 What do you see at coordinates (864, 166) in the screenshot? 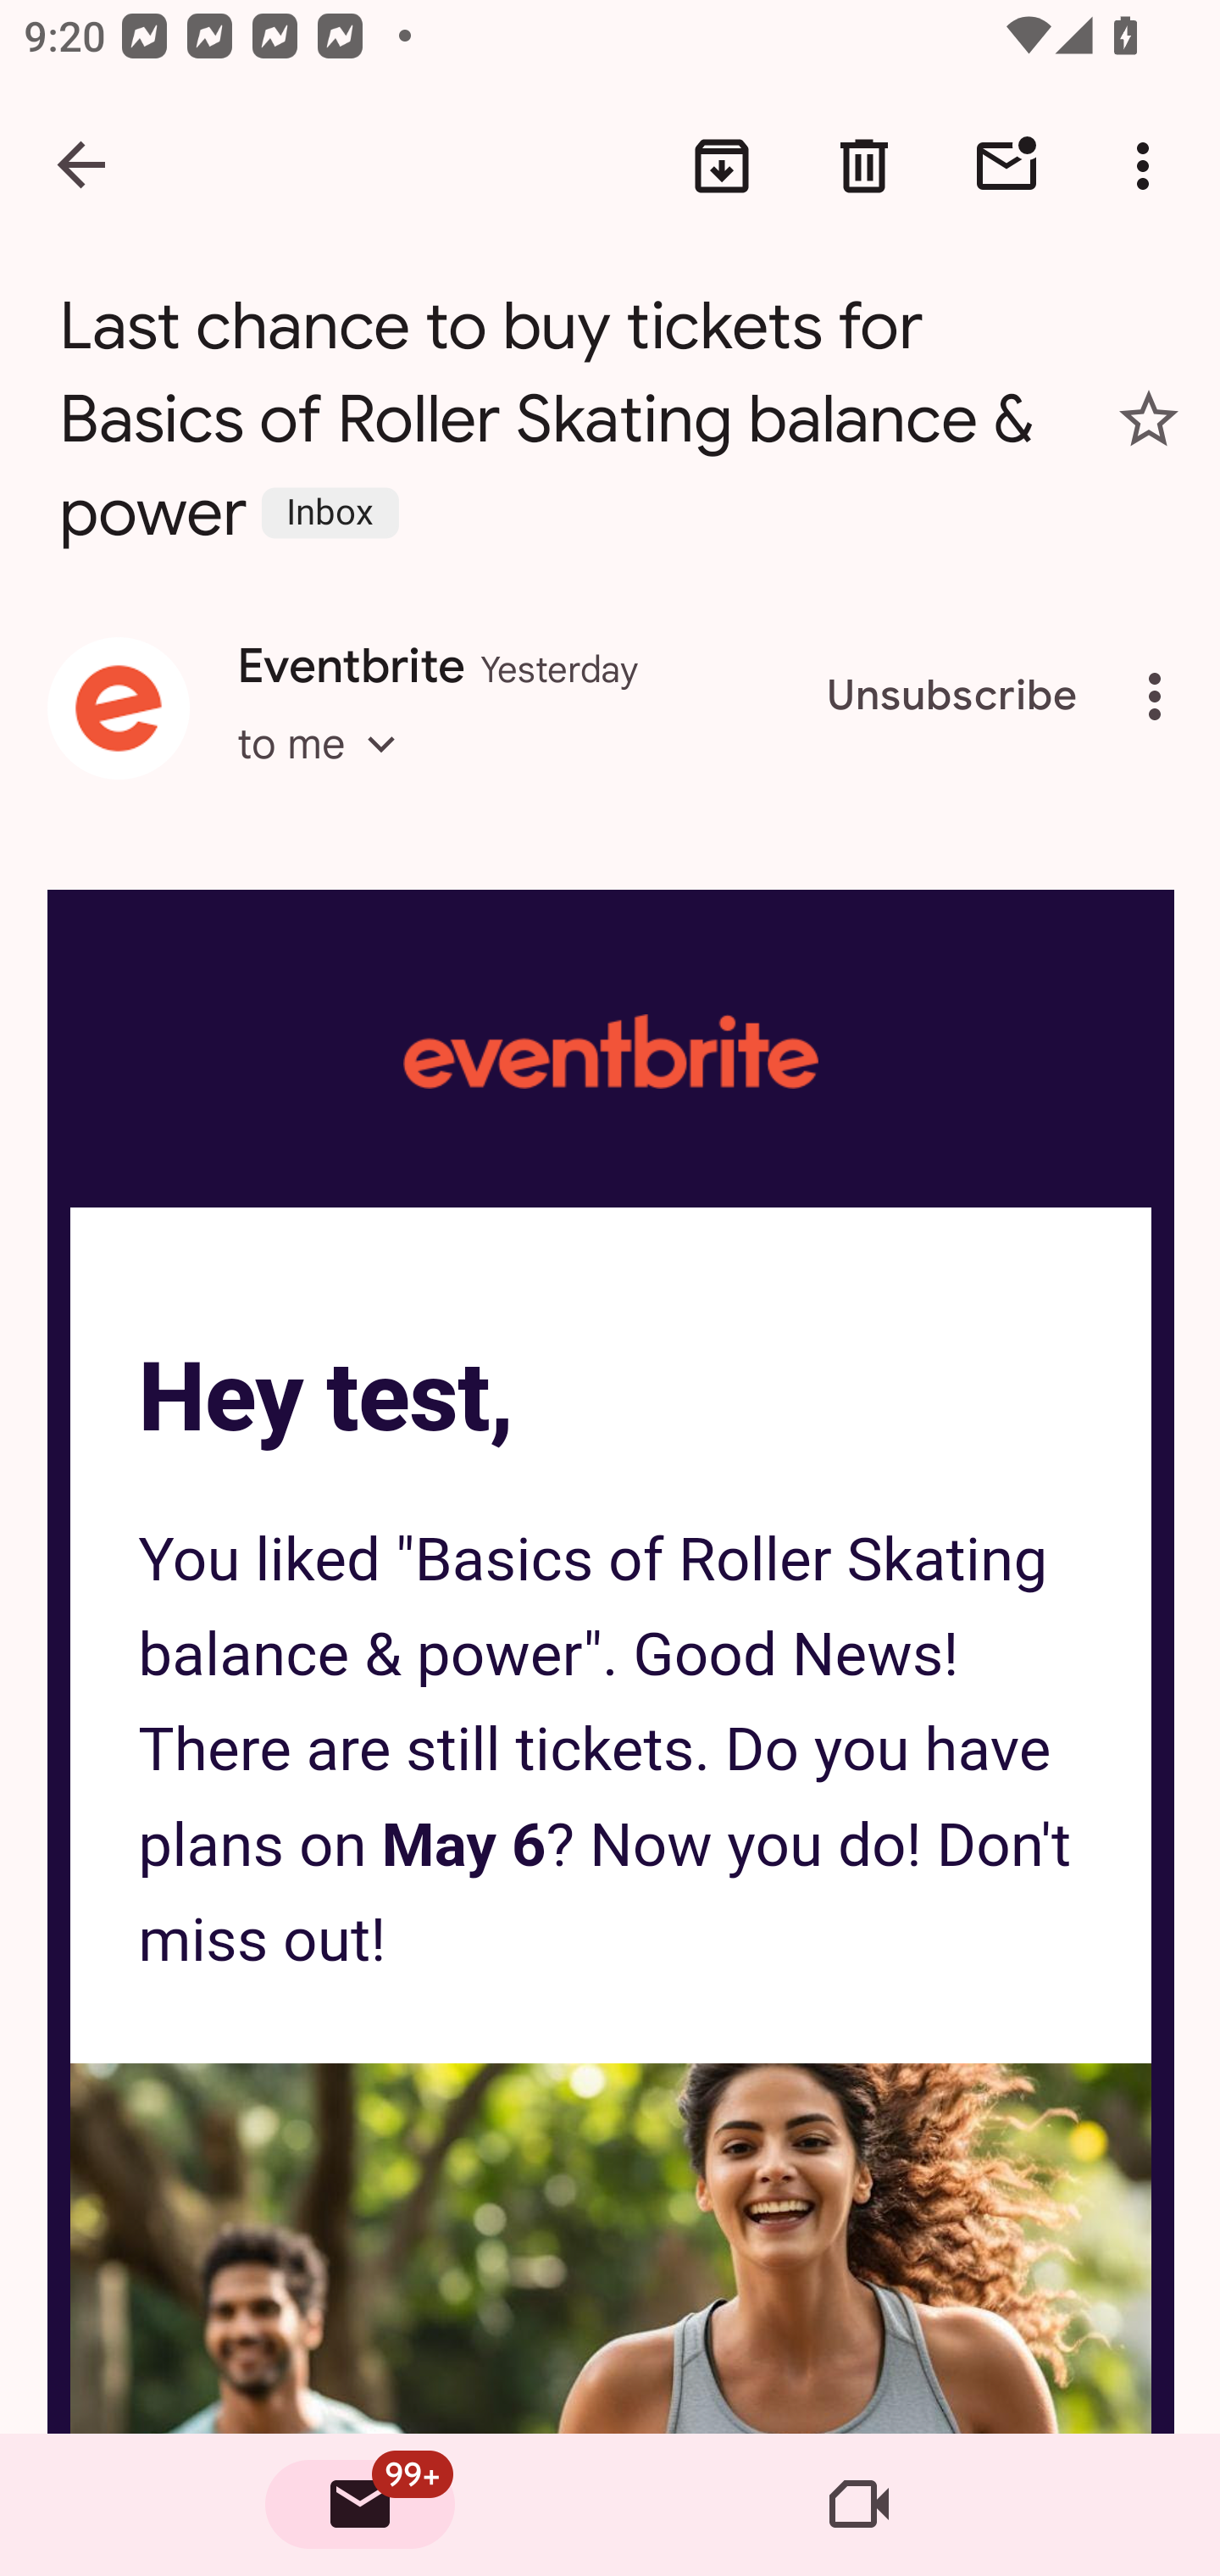
I see `Delete` at bounding box center [864, 166].